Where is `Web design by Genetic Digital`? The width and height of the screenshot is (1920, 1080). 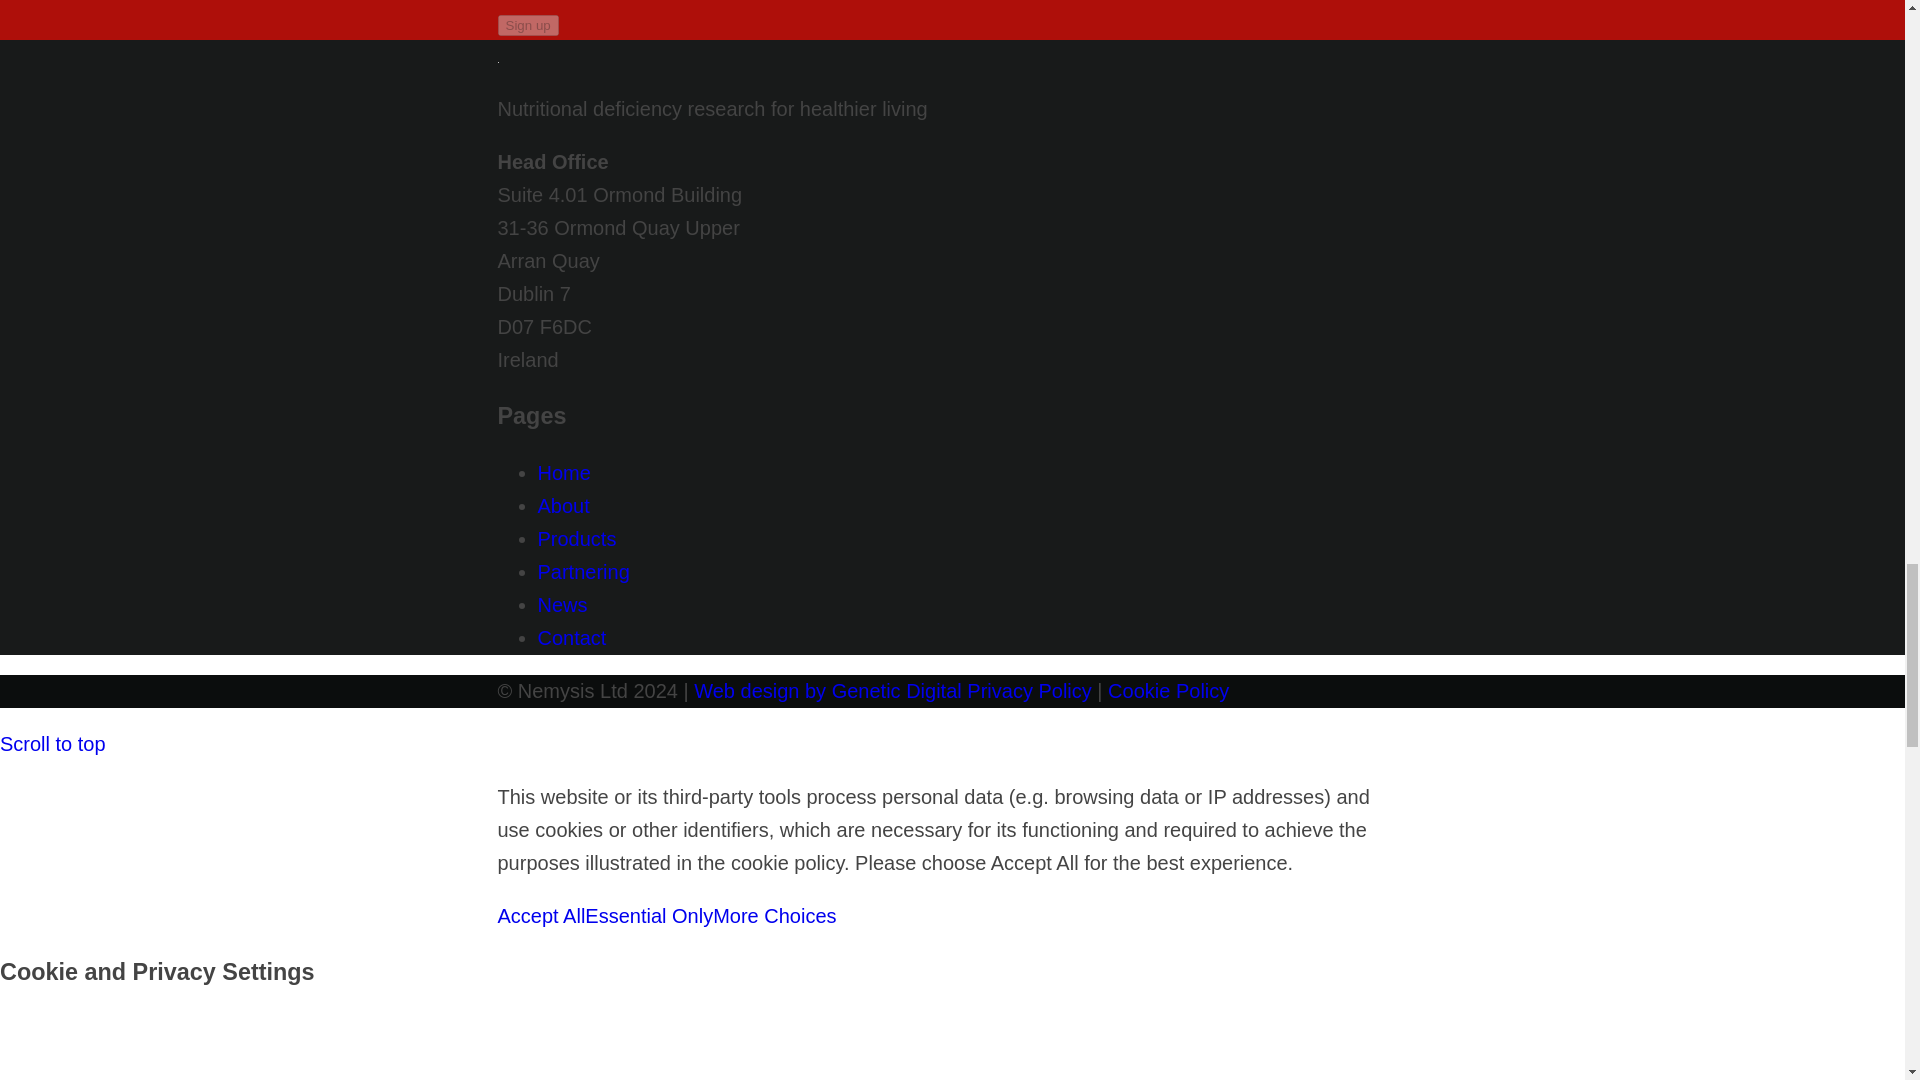
Web design by Genetic Digital is located at coordinates (827, 691).